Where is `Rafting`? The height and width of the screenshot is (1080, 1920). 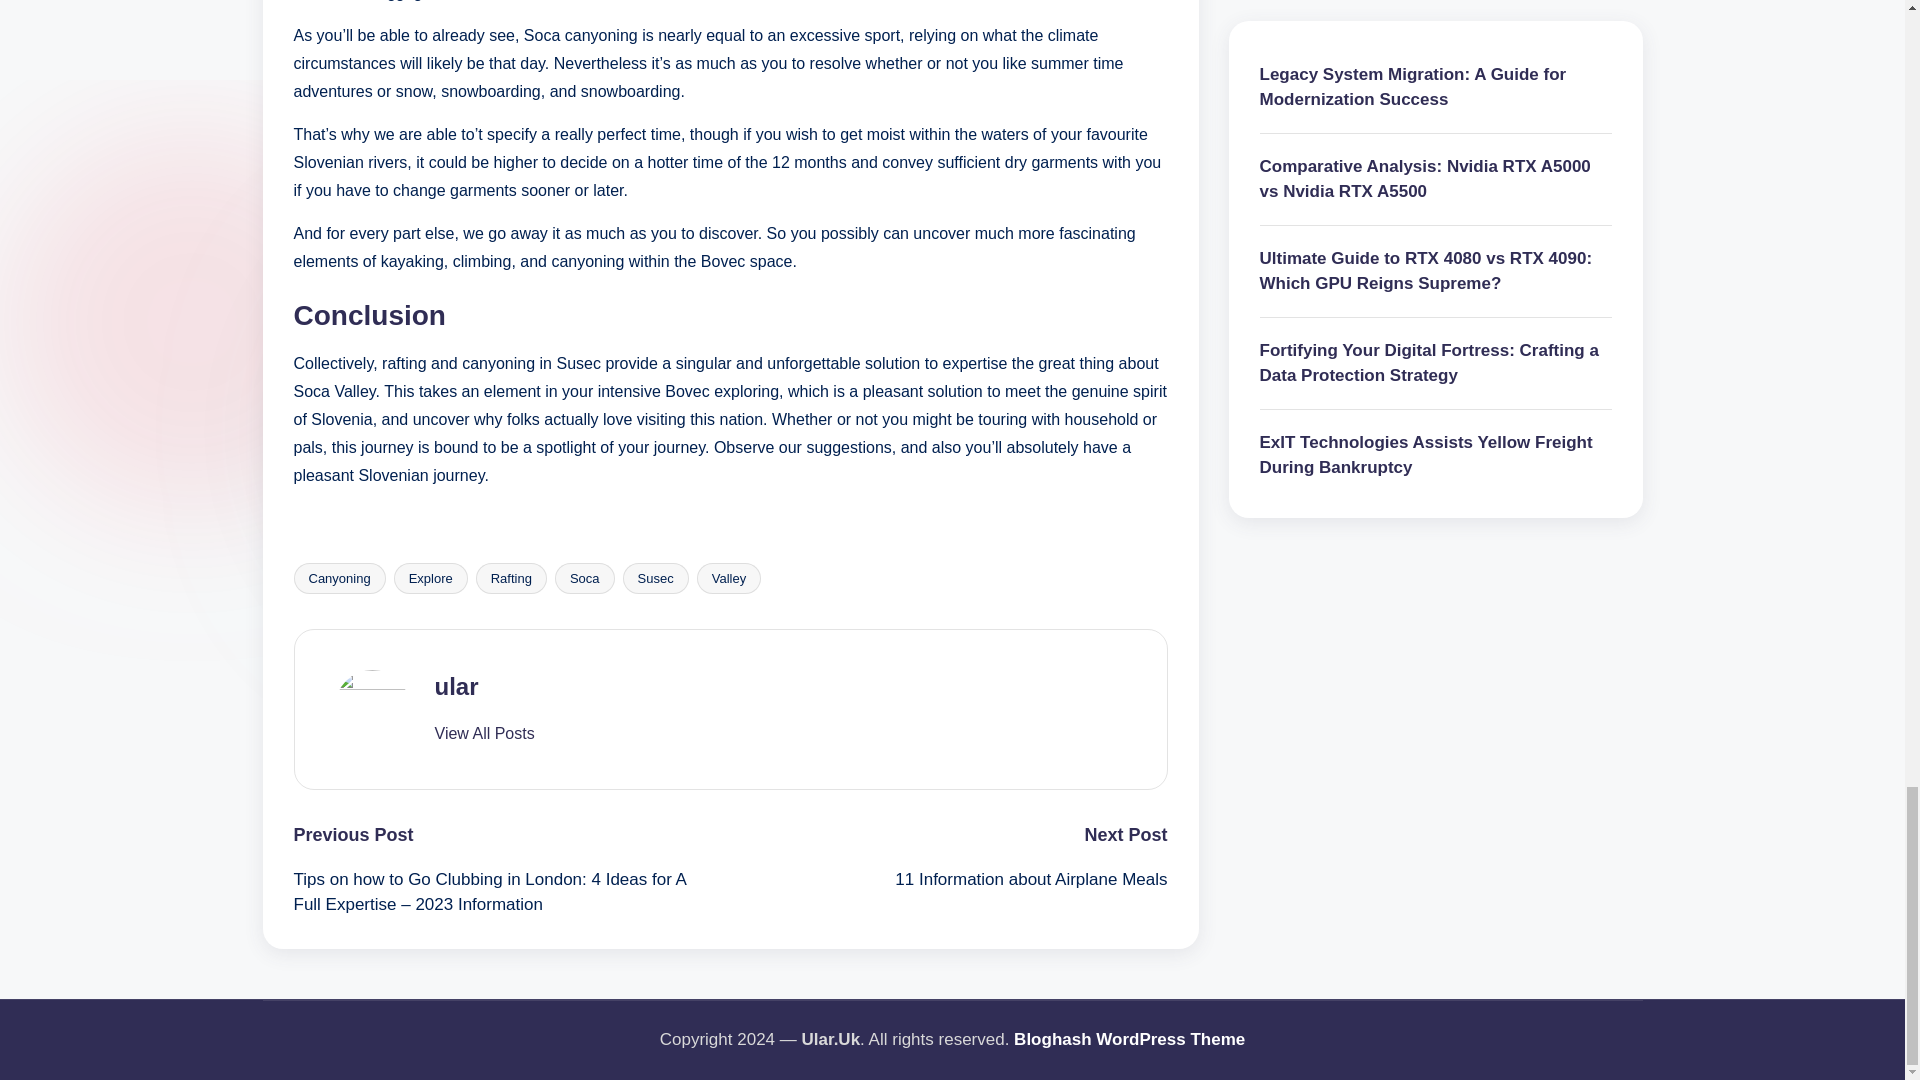
Rafting is located at coordinates (512, 578).